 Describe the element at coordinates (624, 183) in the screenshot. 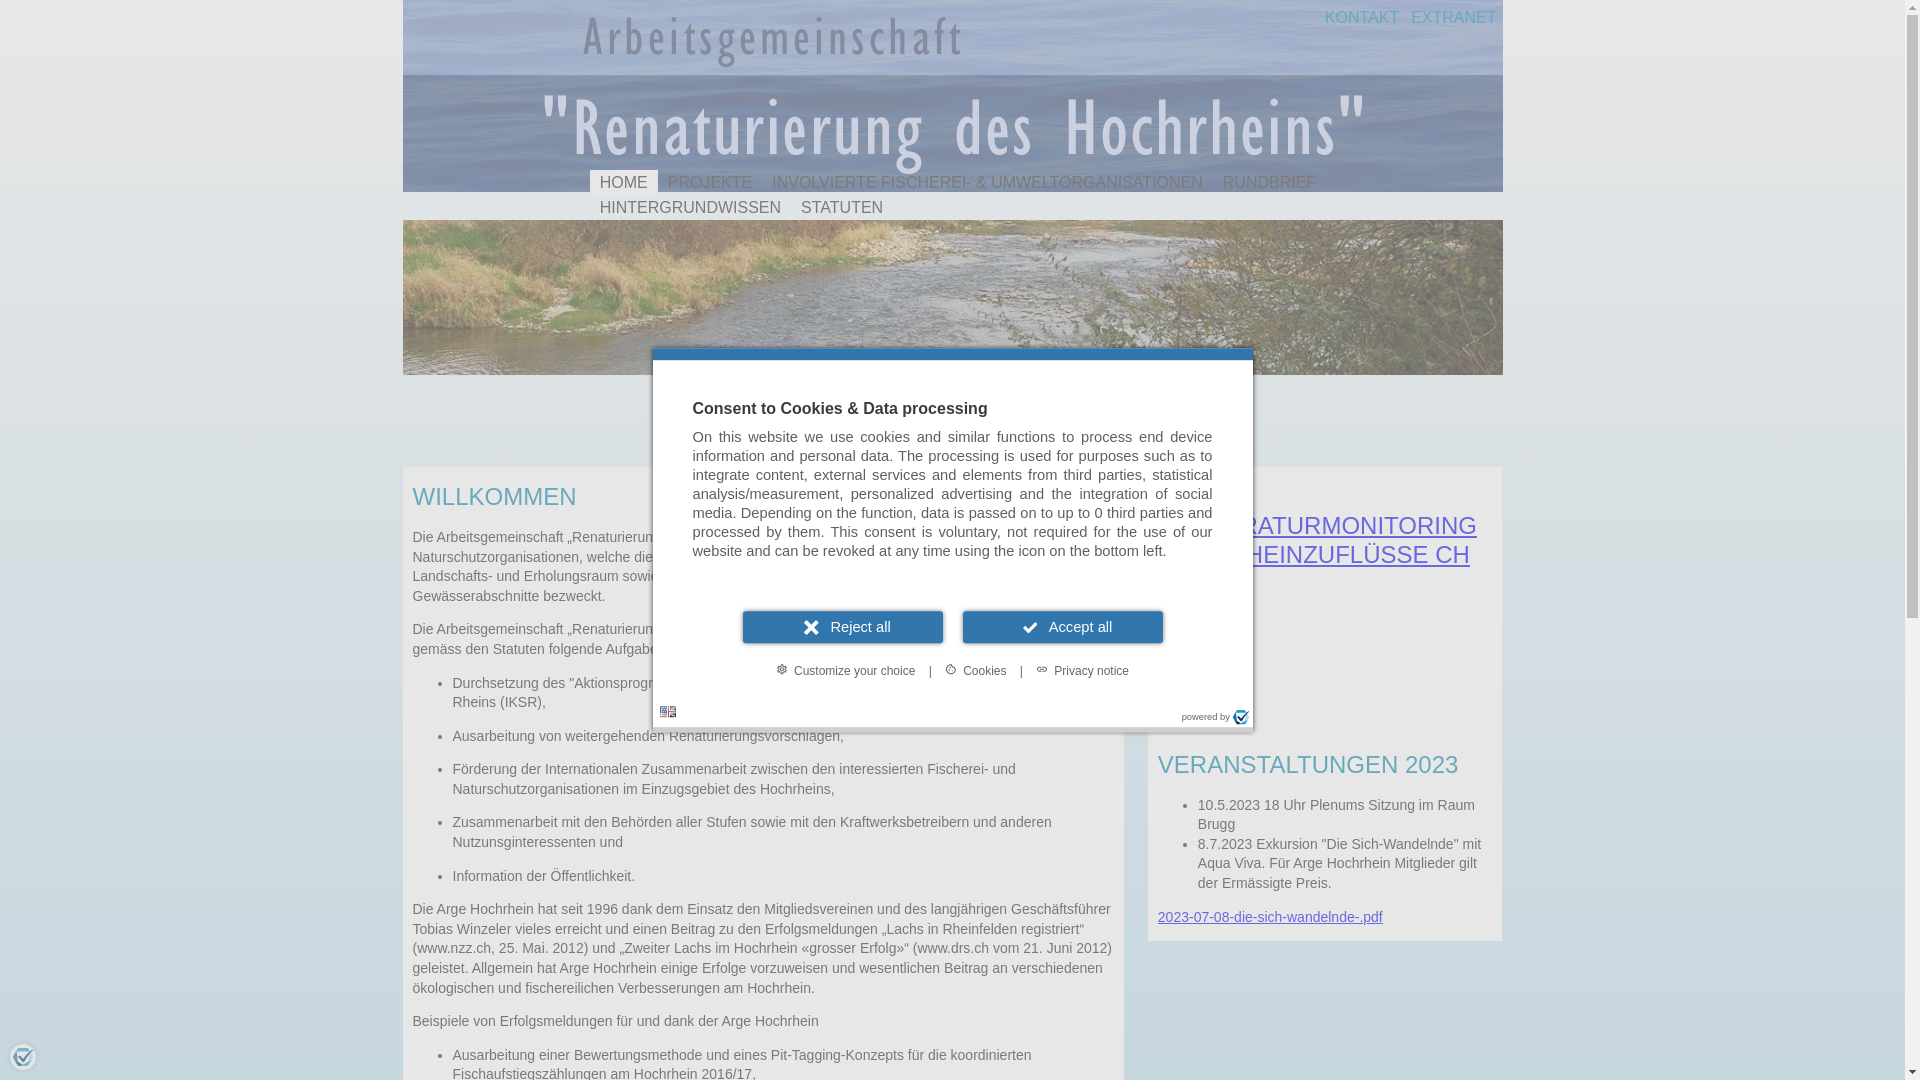

I see `HOME` at that location.